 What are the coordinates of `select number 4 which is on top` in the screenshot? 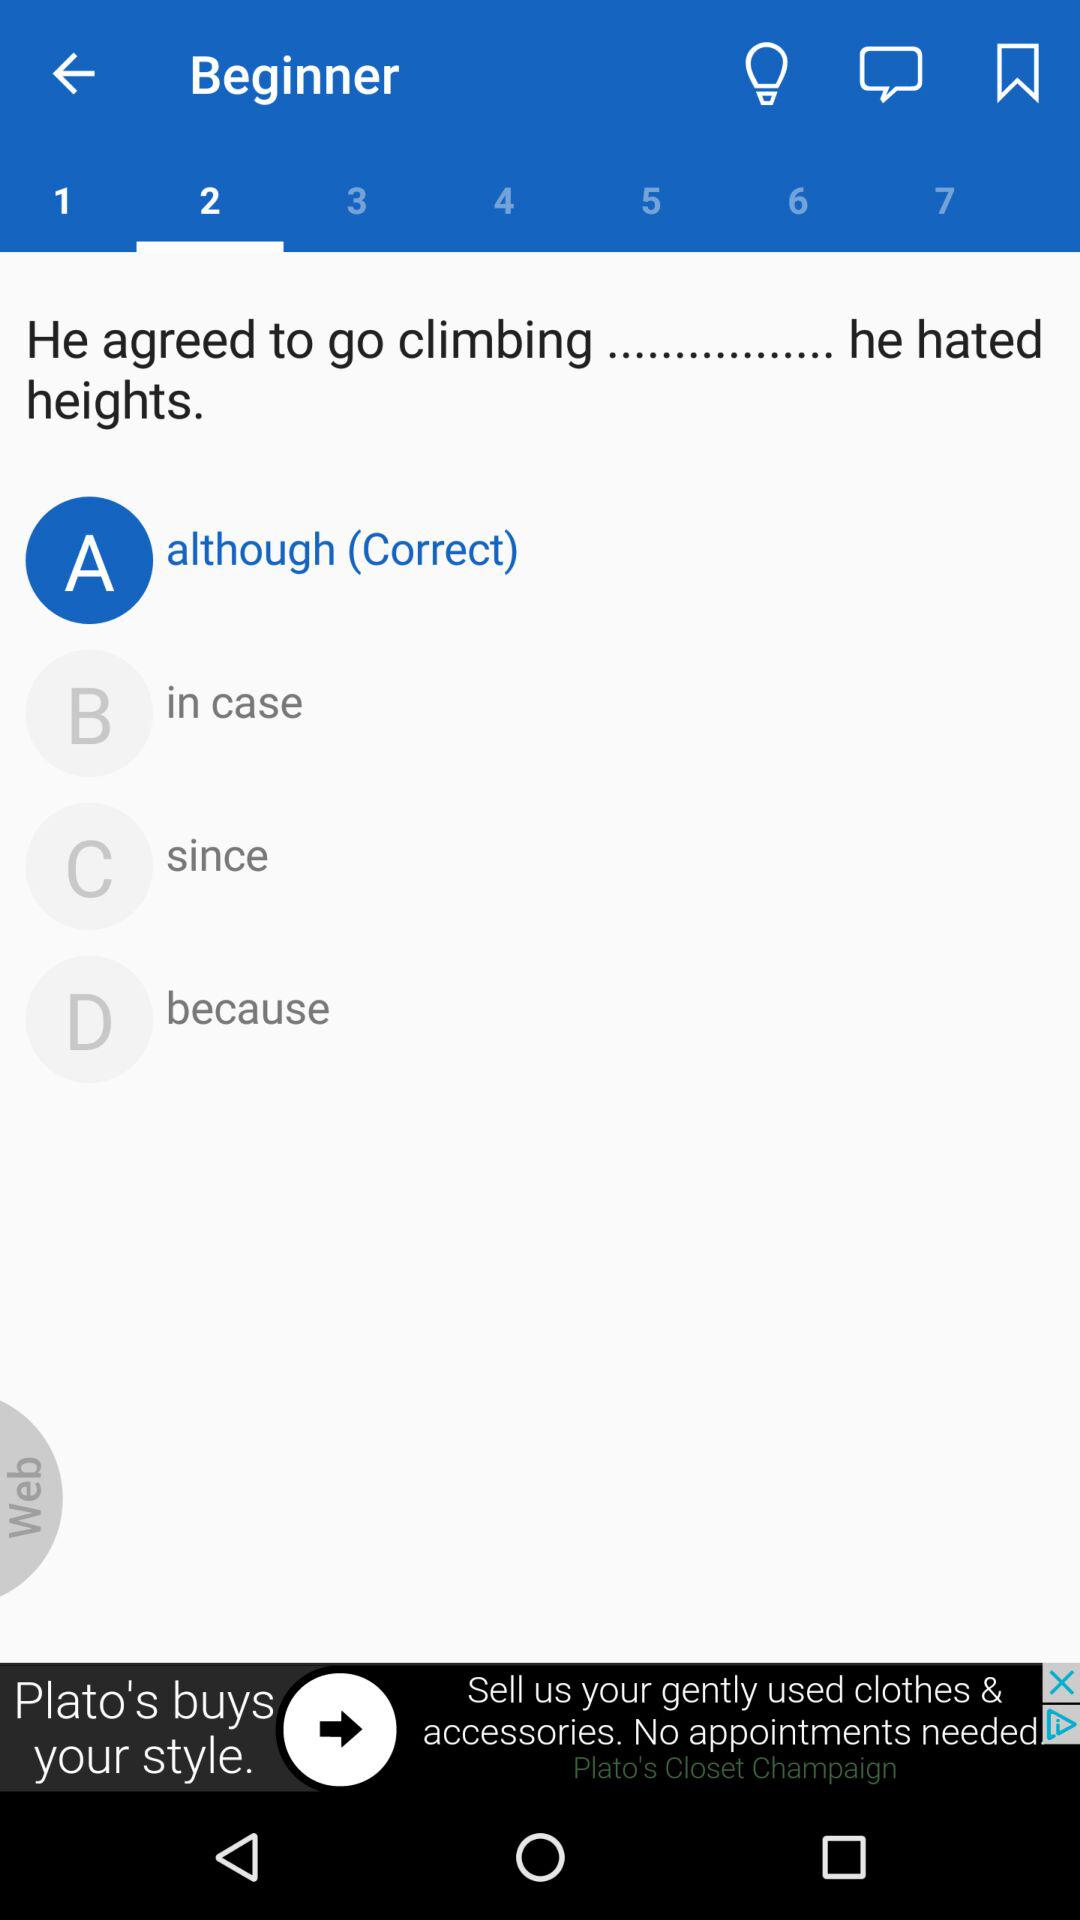 It's located at (504, 199).